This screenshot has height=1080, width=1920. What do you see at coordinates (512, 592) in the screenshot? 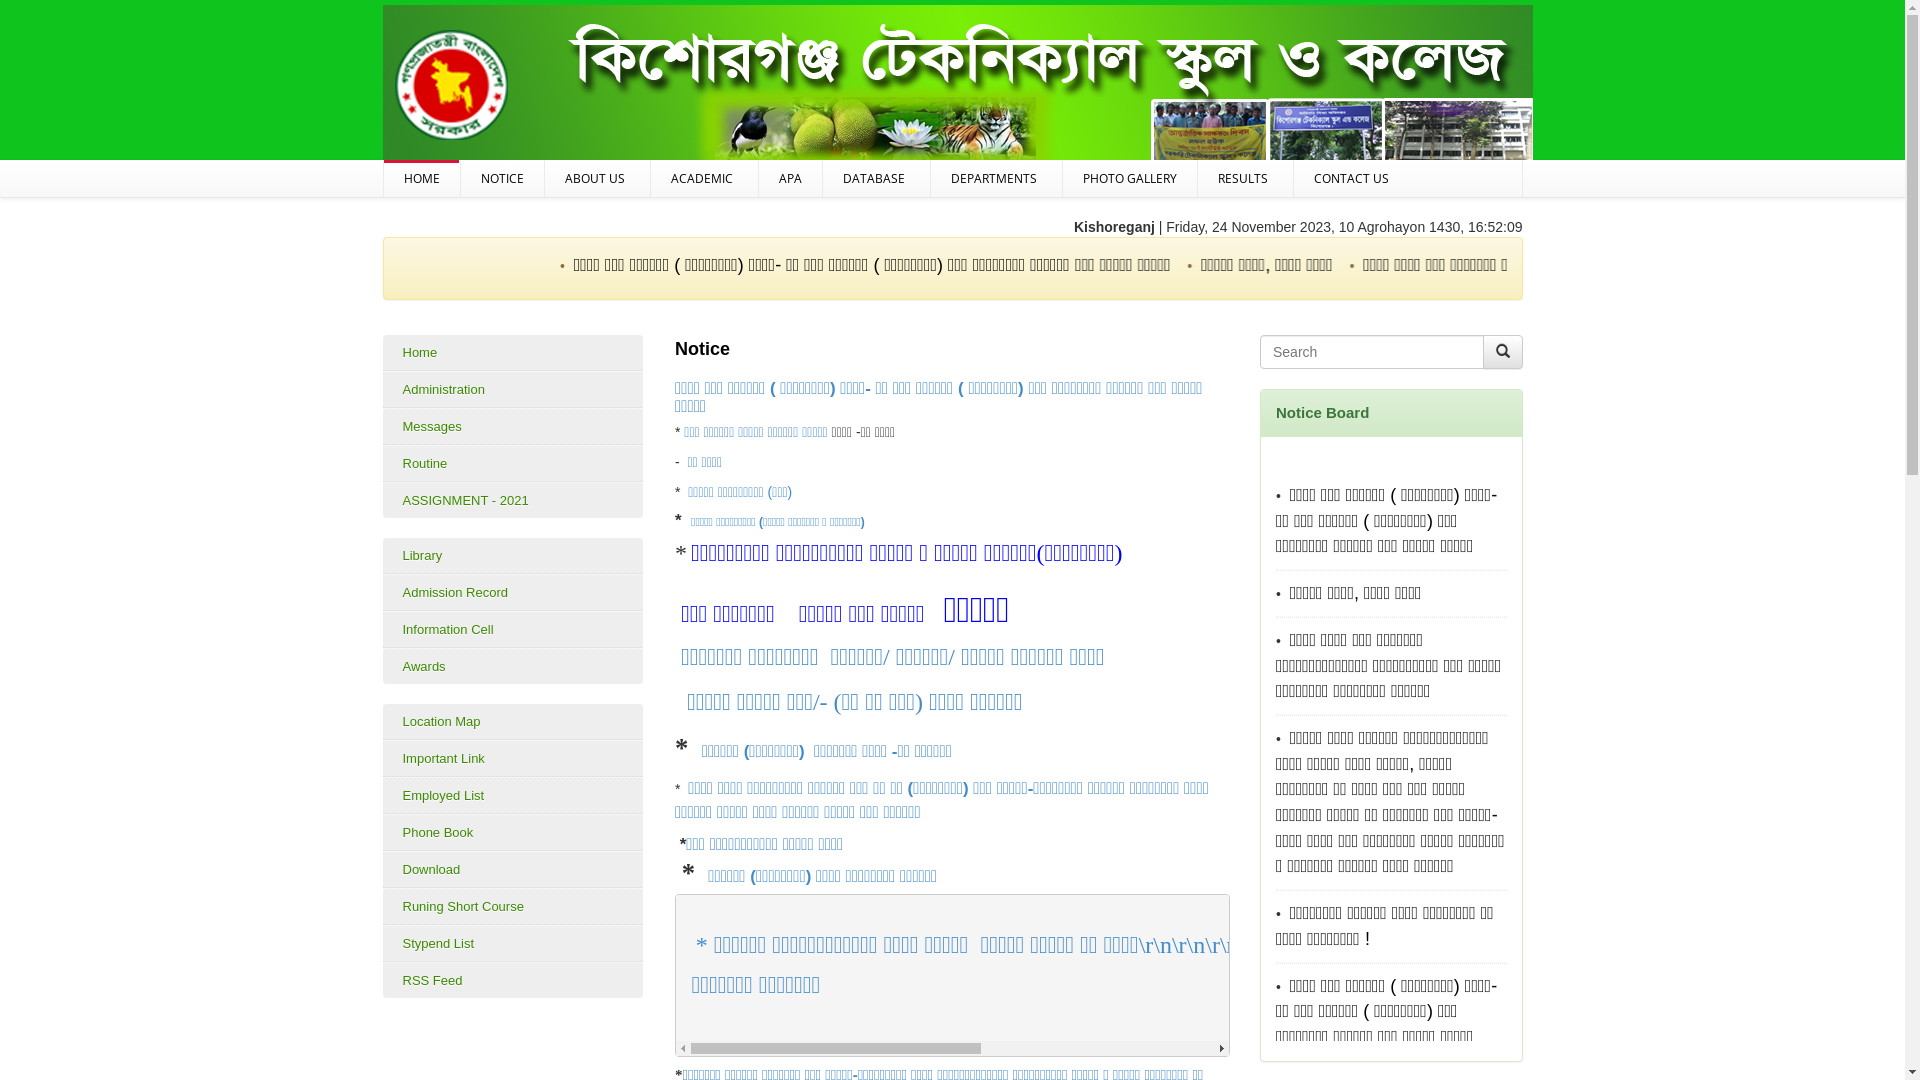
I see `Admission Record` at bounding box center [512, 592].